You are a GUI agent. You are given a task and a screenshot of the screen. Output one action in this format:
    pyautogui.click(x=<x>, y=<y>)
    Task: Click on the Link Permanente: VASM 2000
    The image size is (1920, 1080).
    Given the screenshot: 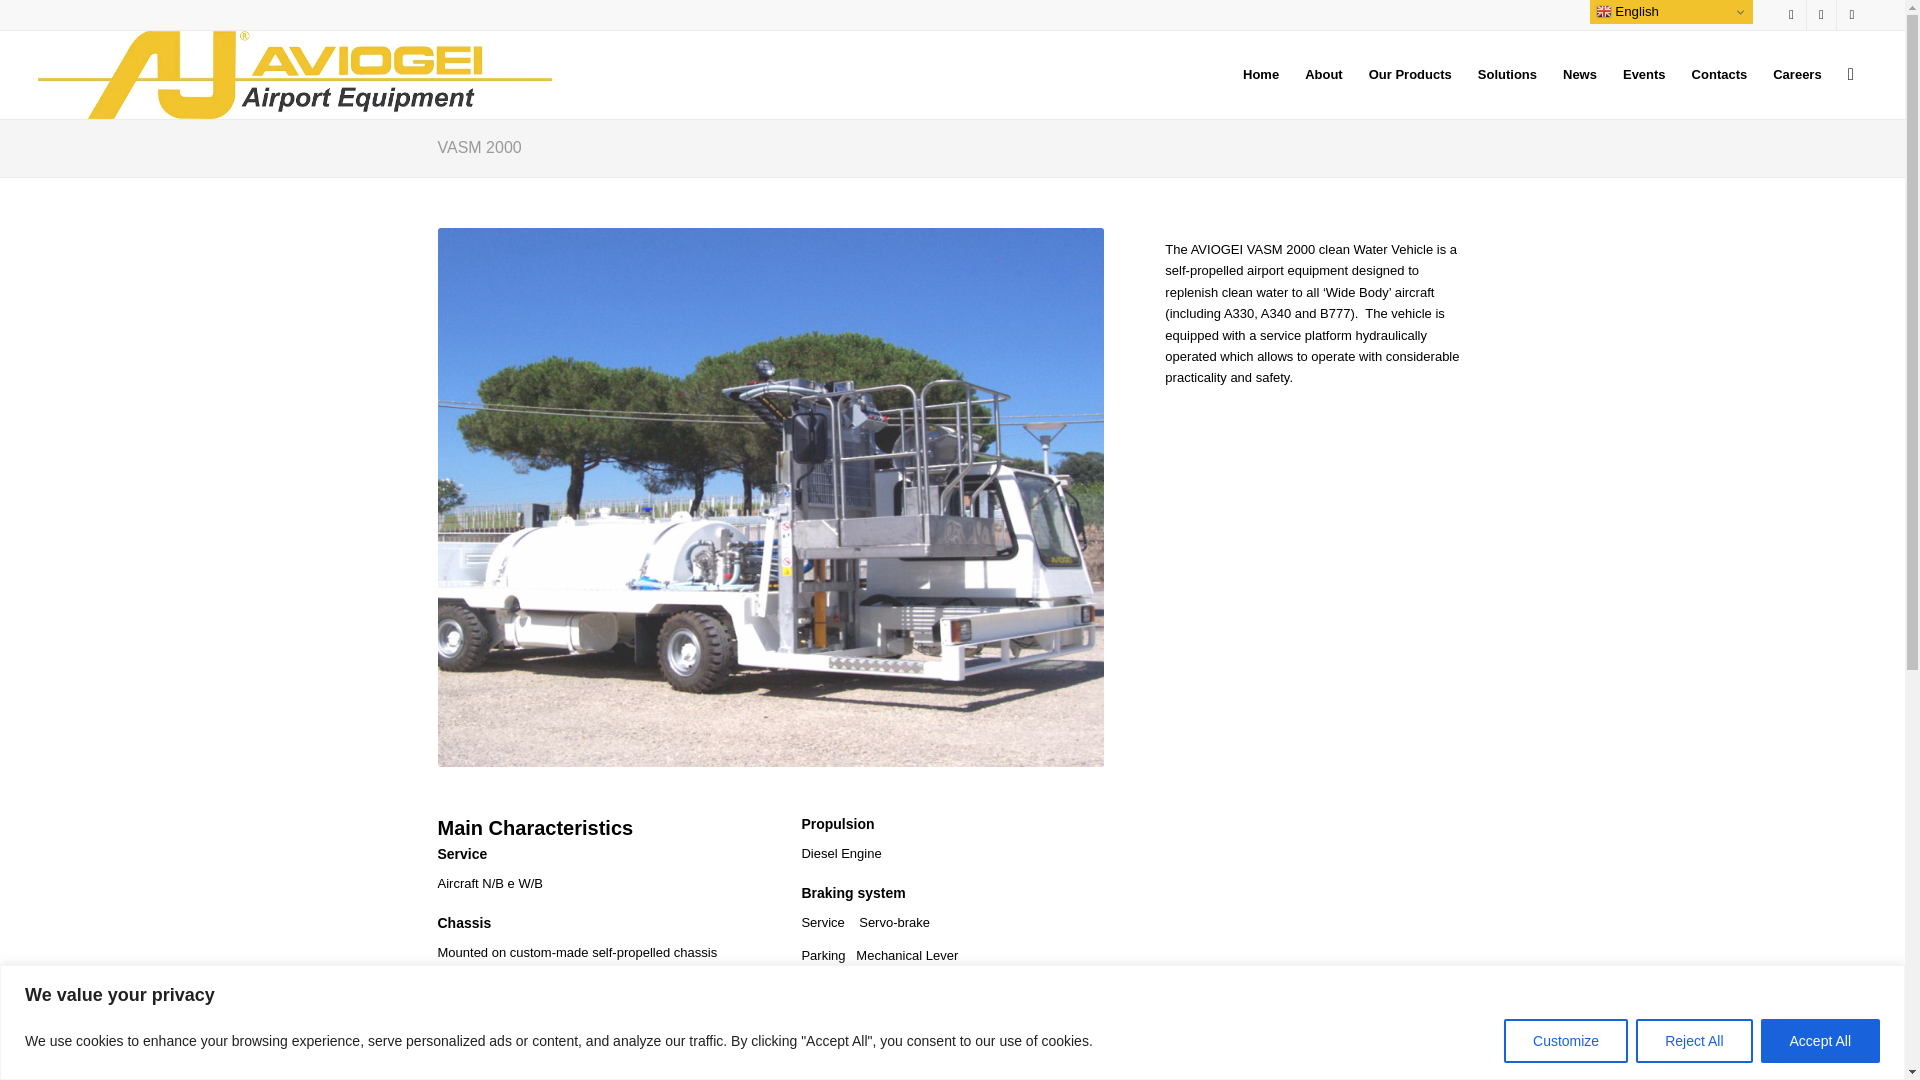 What is the action you would take?
    pyautogui.click(x=480, y=147)
    